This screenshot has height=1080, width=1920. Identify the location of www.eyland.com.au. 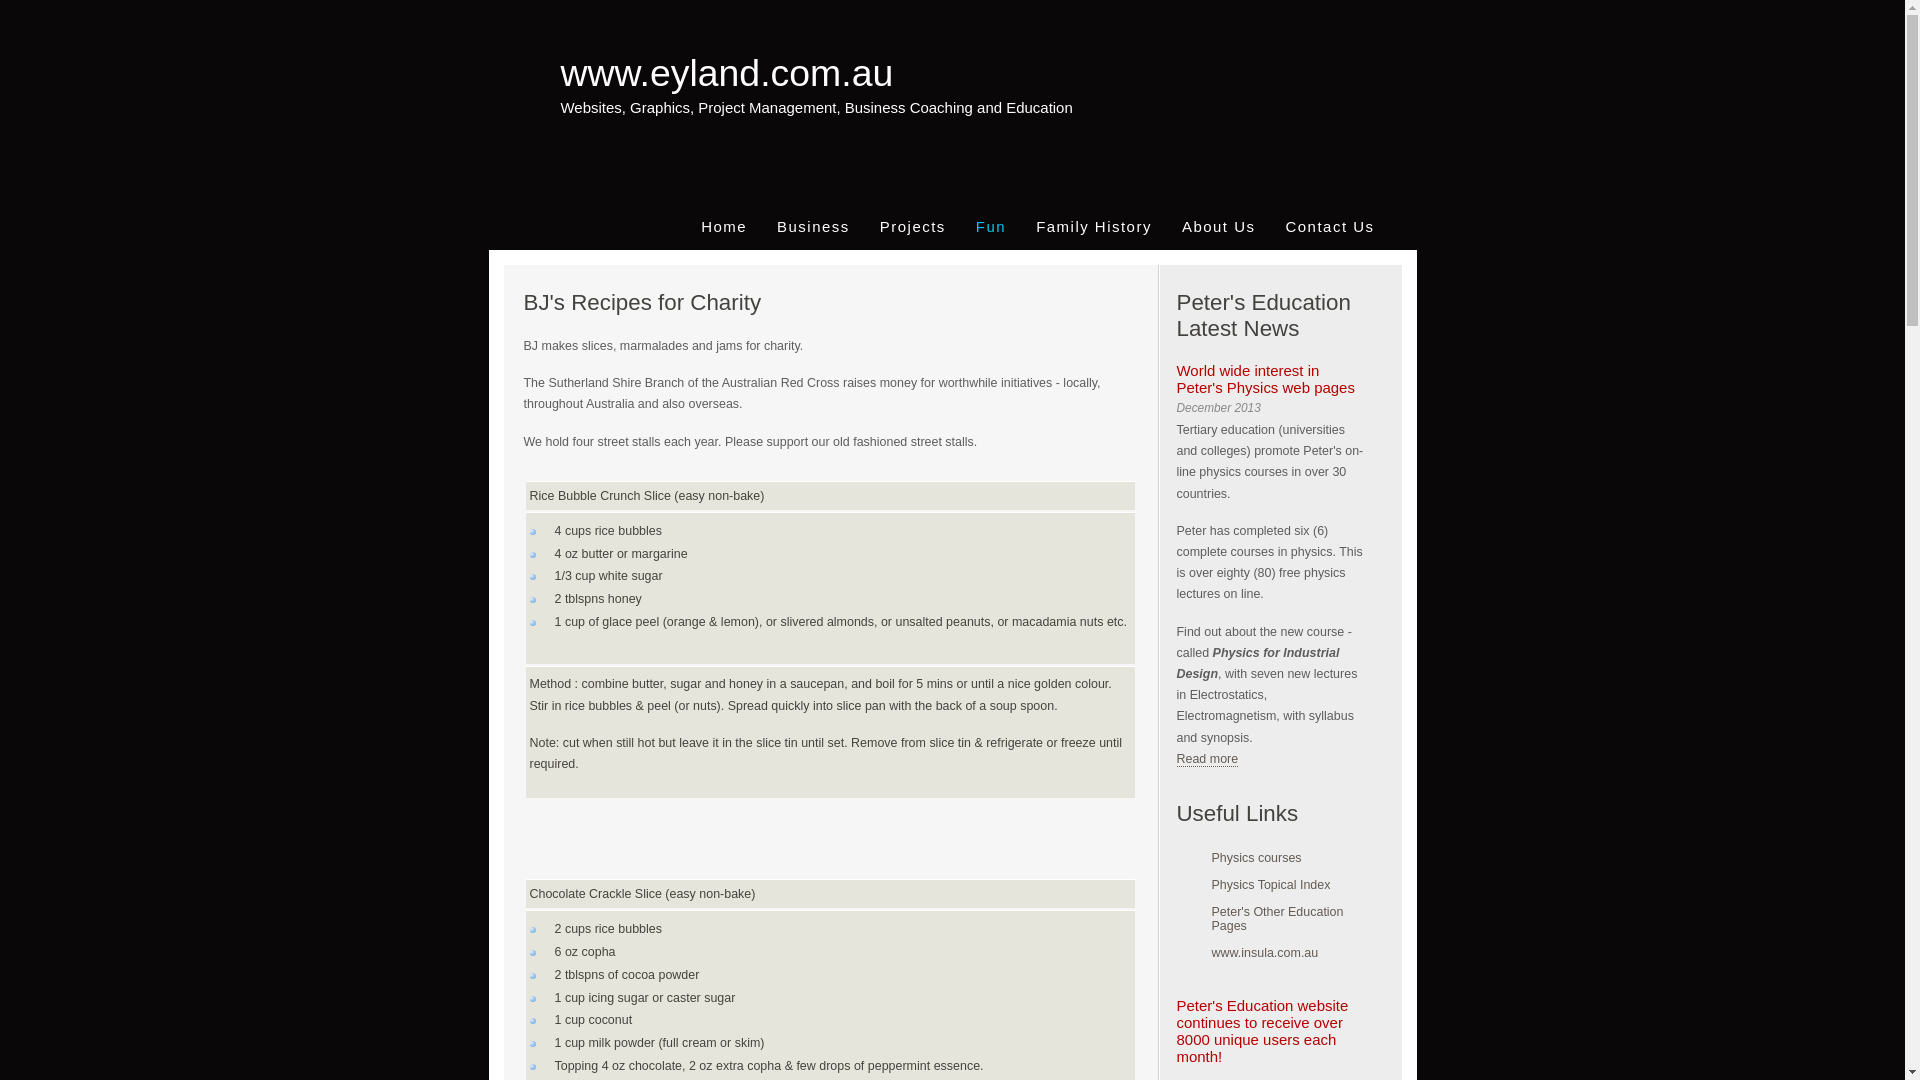
(726, 62).